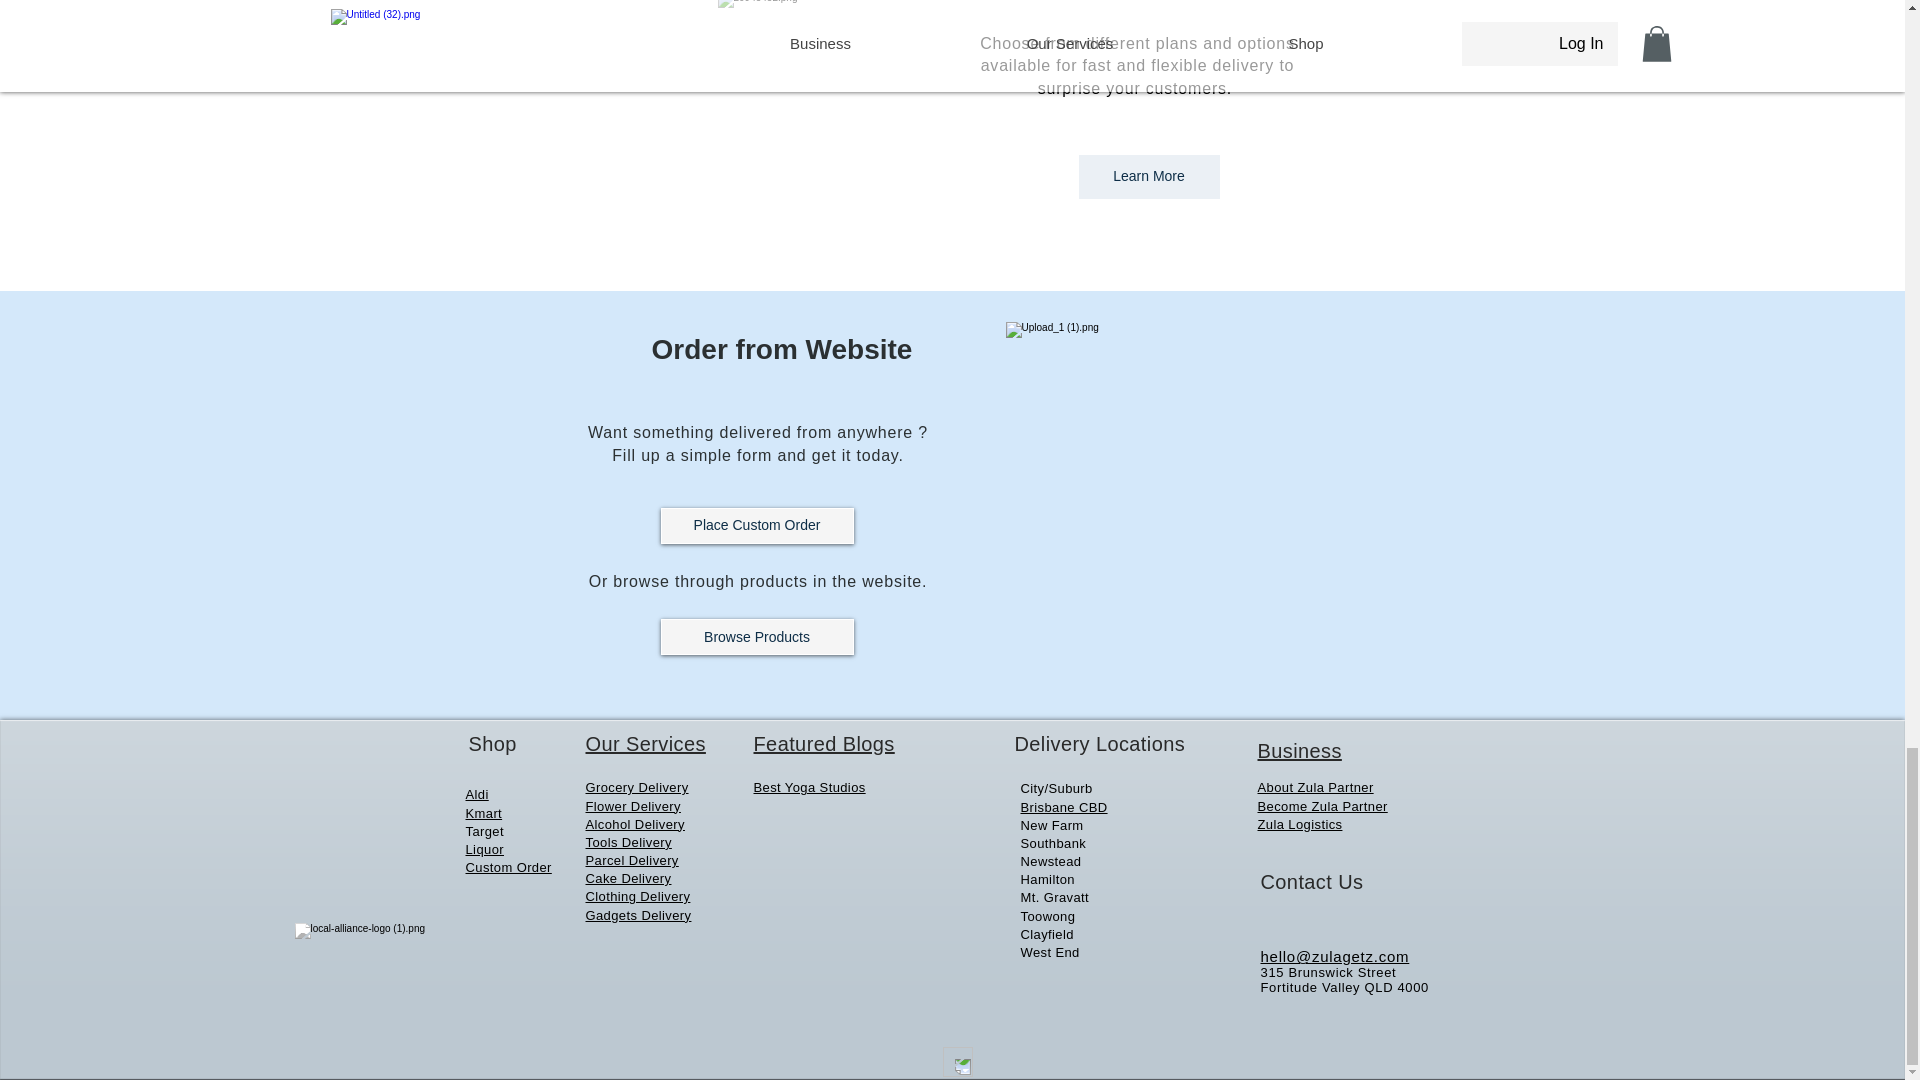 This screenshot has height=1080, width=1920. Describe the element at coordinates (628, 842) in the screenshot. I see `Tools Delivery` at that location.